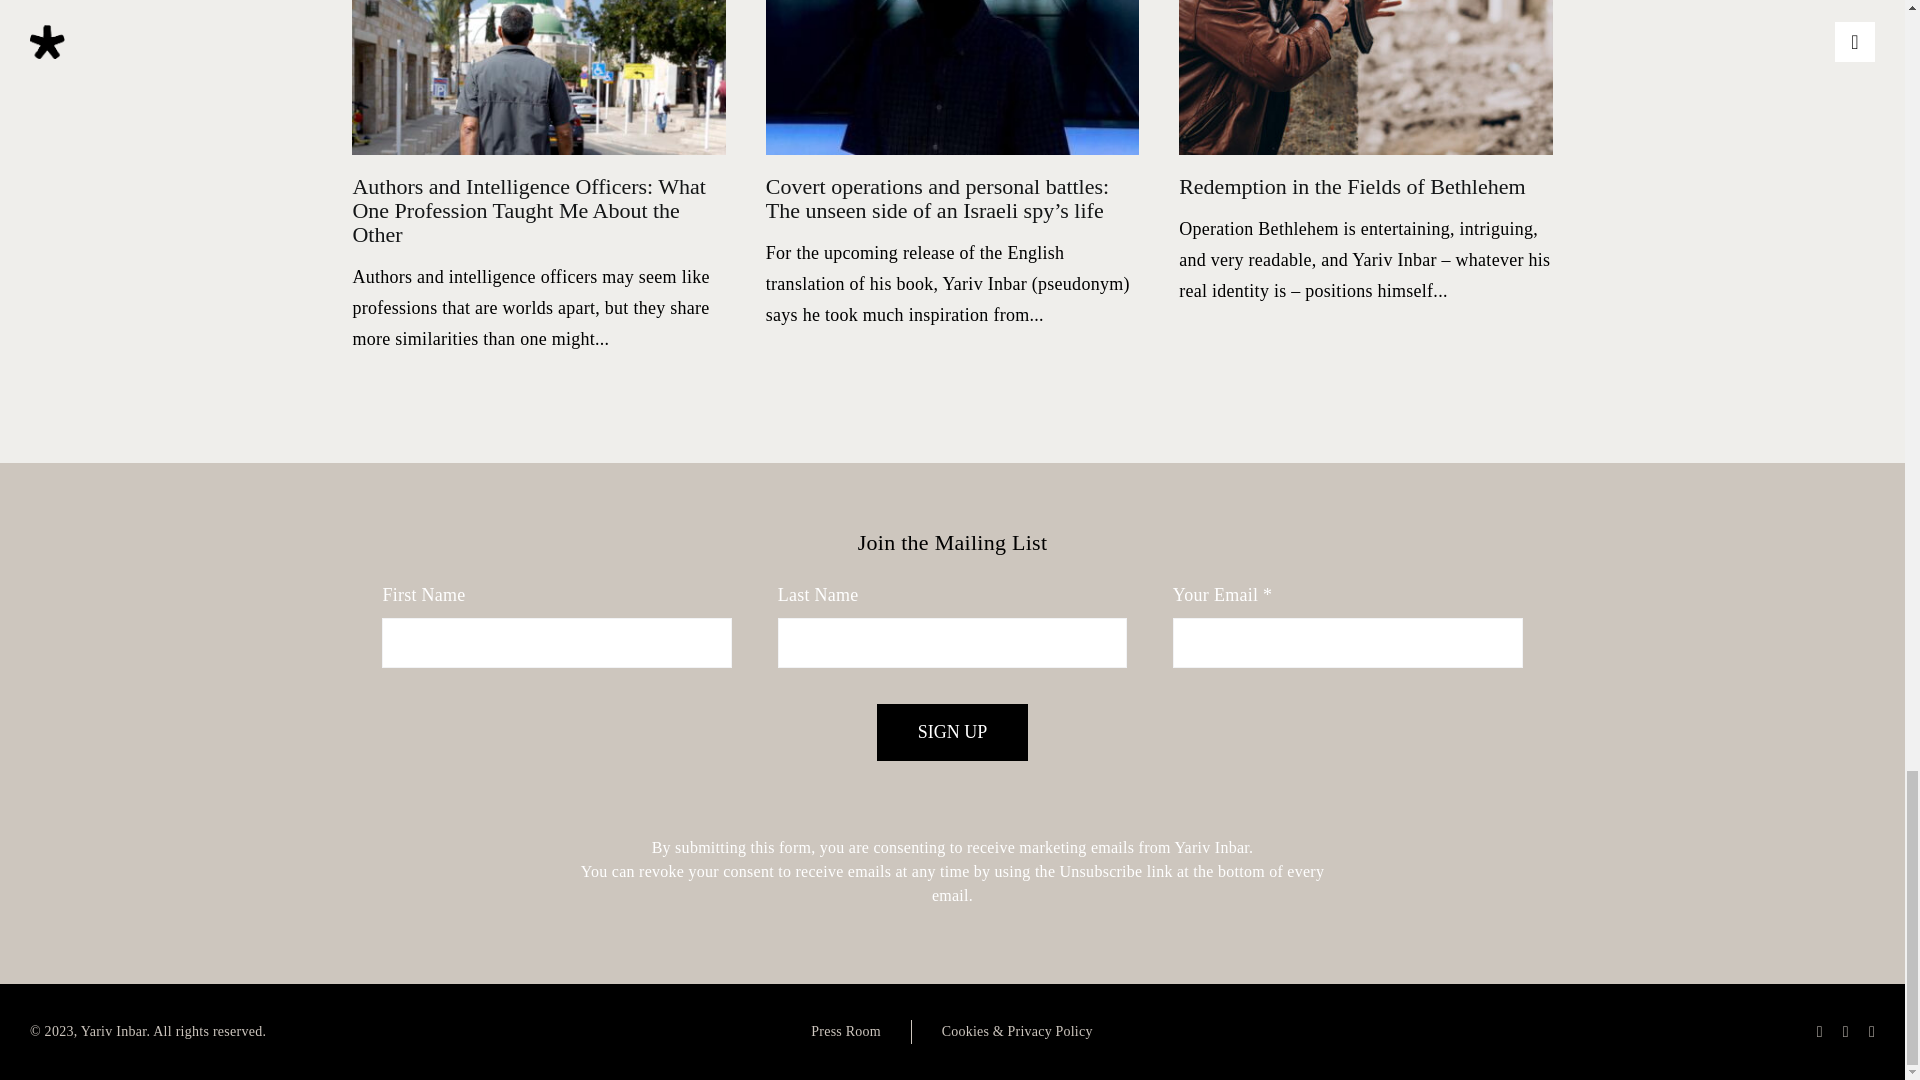  What do you see at coordinates (953, 732) in the screenshot?
I see `SIGN UP` at bounding box center [953, 732].